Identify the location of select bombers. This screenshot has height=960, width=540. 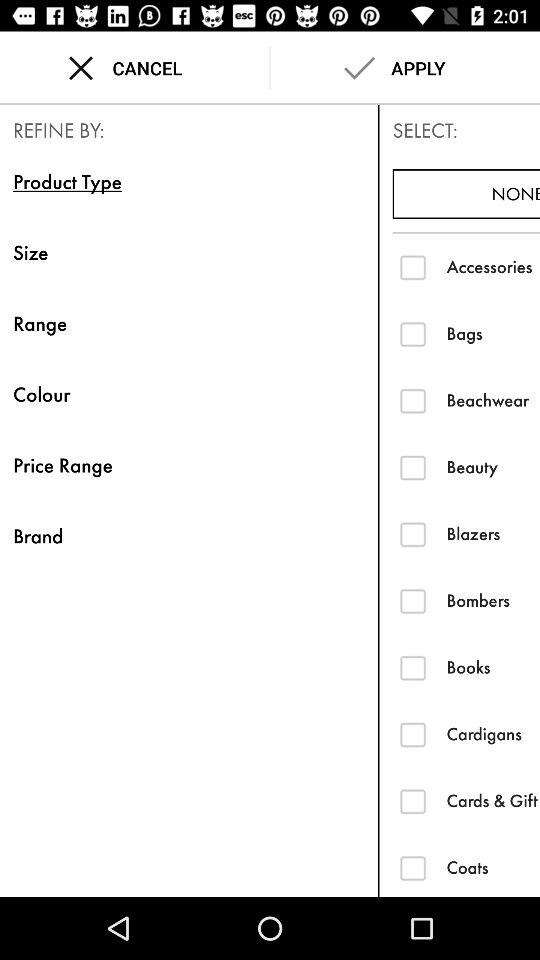
(412, 600).